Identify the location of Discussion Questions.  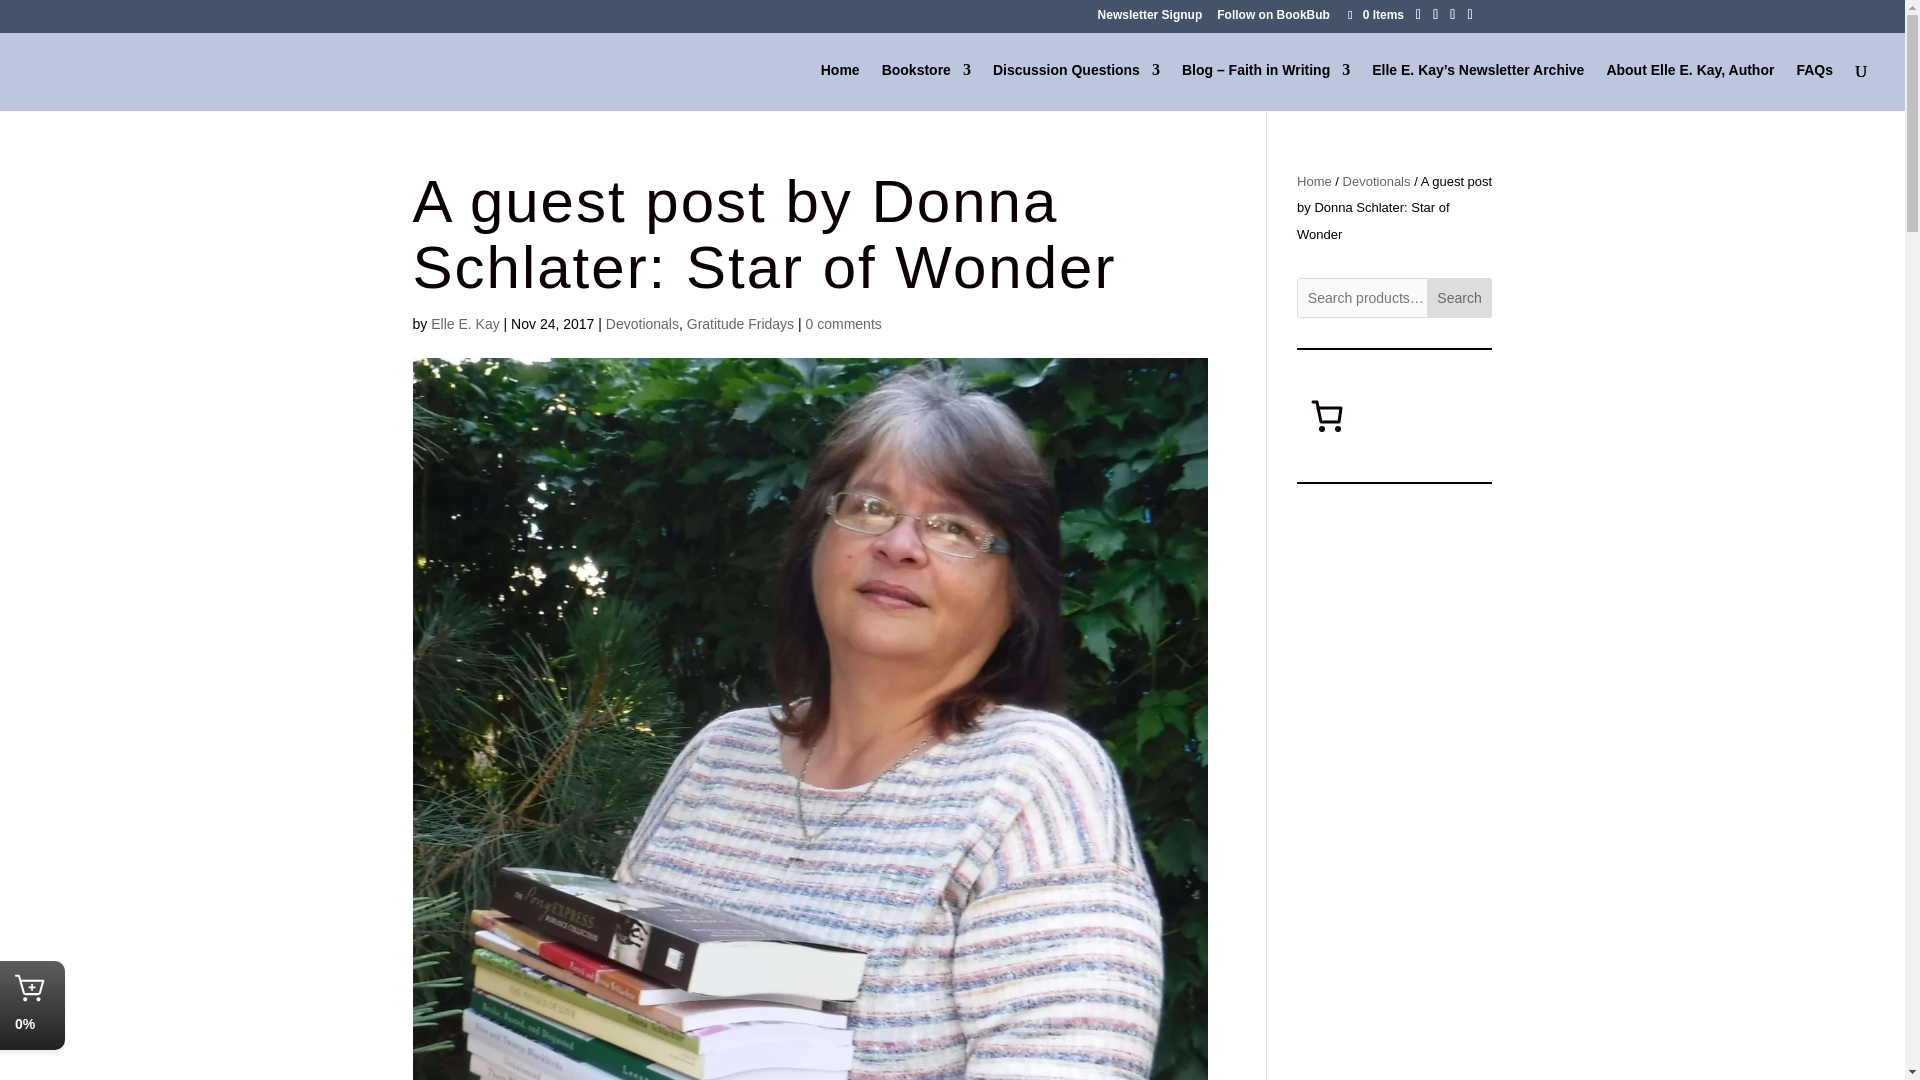
(1076, 86).